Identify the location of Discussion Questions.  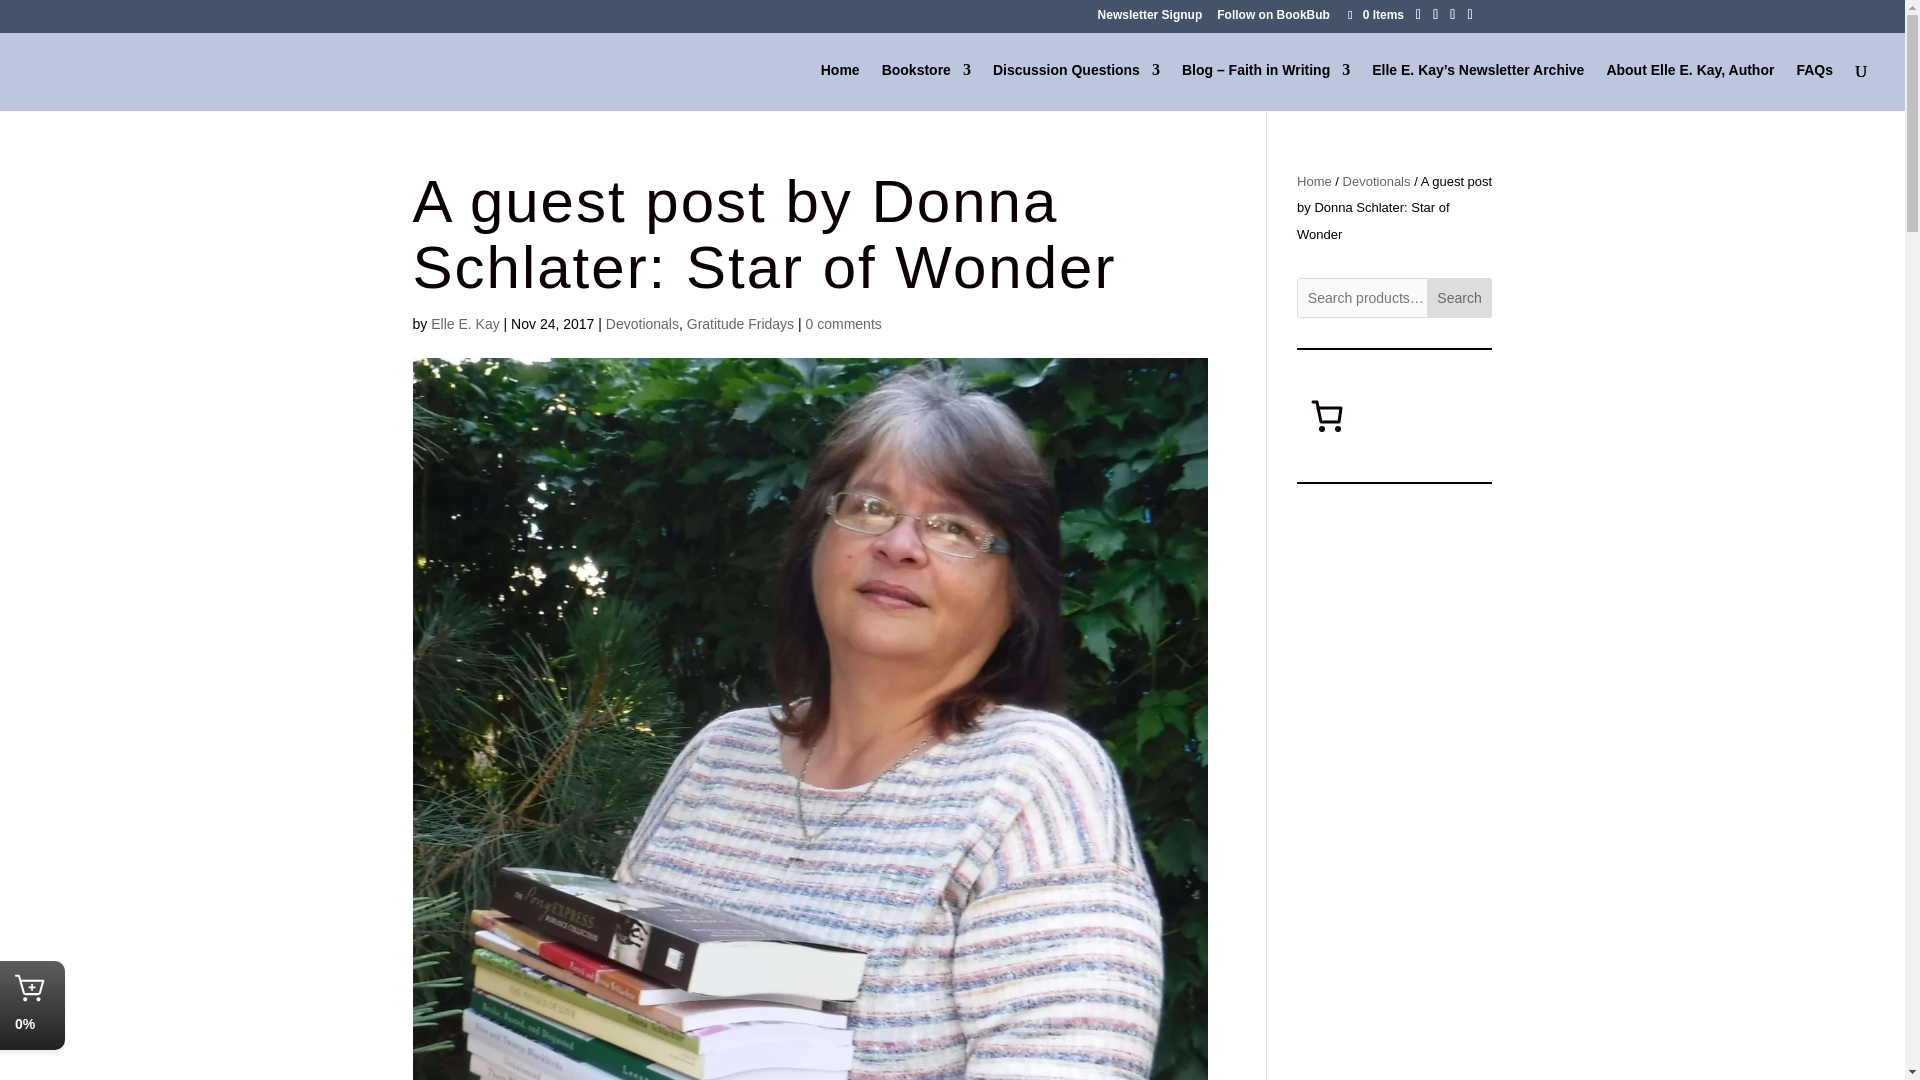
(1076, 86).